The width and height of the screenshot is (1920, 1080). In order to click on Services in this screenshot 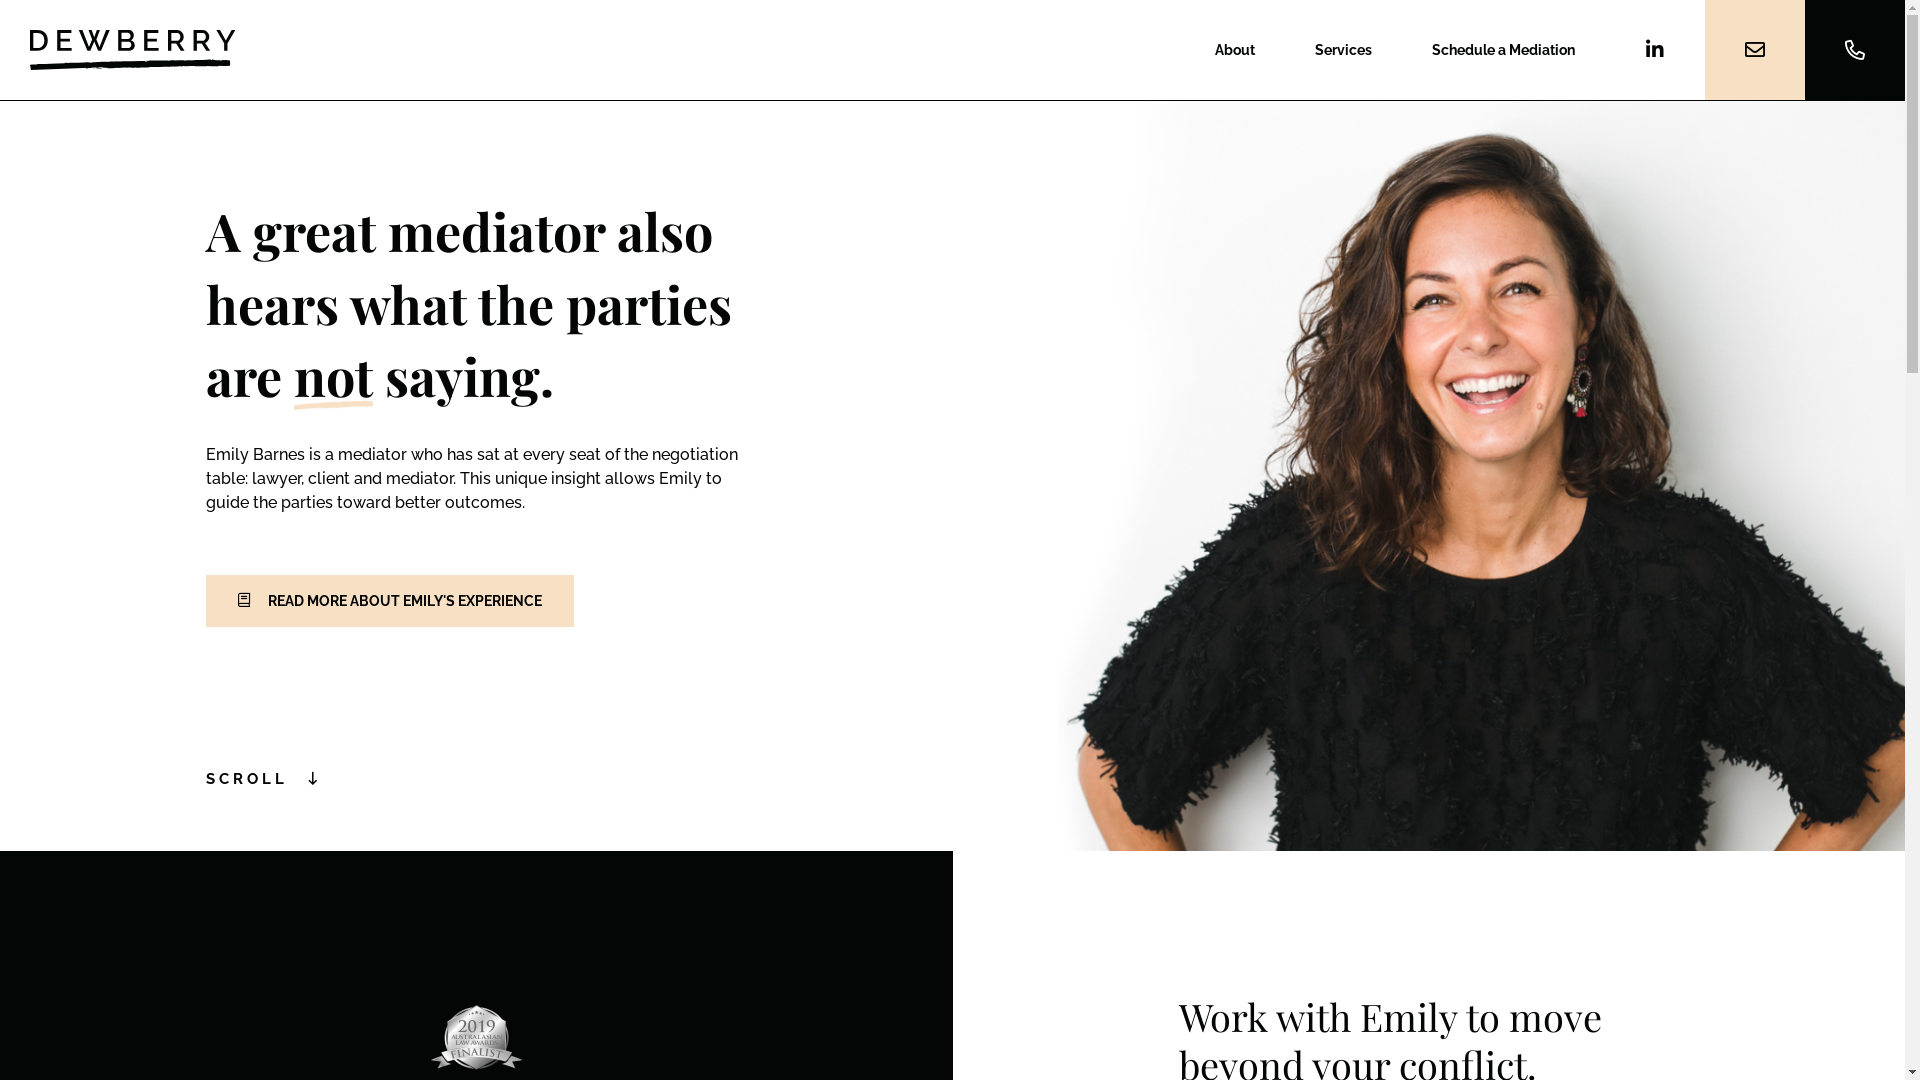, I will do `click(1344, 50)`.